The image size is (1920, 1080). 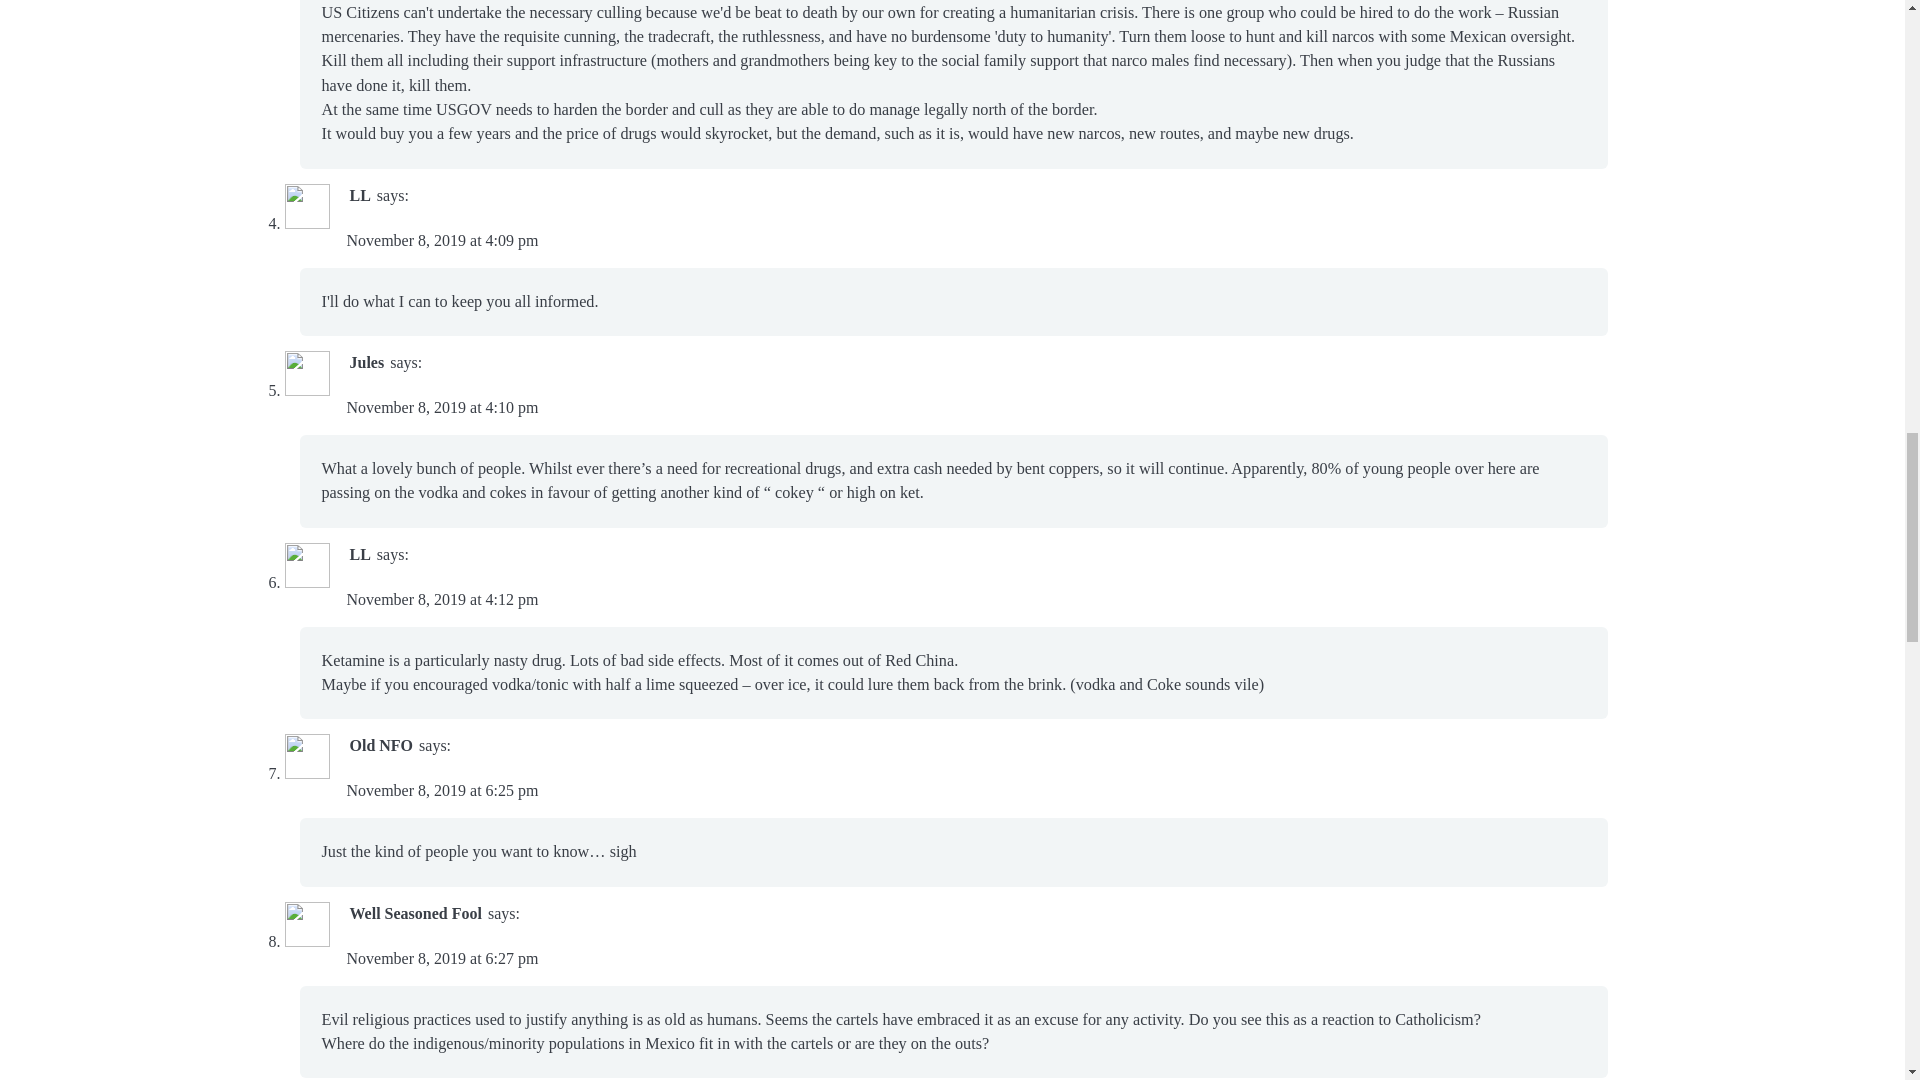 What do you see at coordinates (441, 790) in the screenshot?
I see `November 8, 2019 at 6:25 pm` at bounding box center [441, 790].